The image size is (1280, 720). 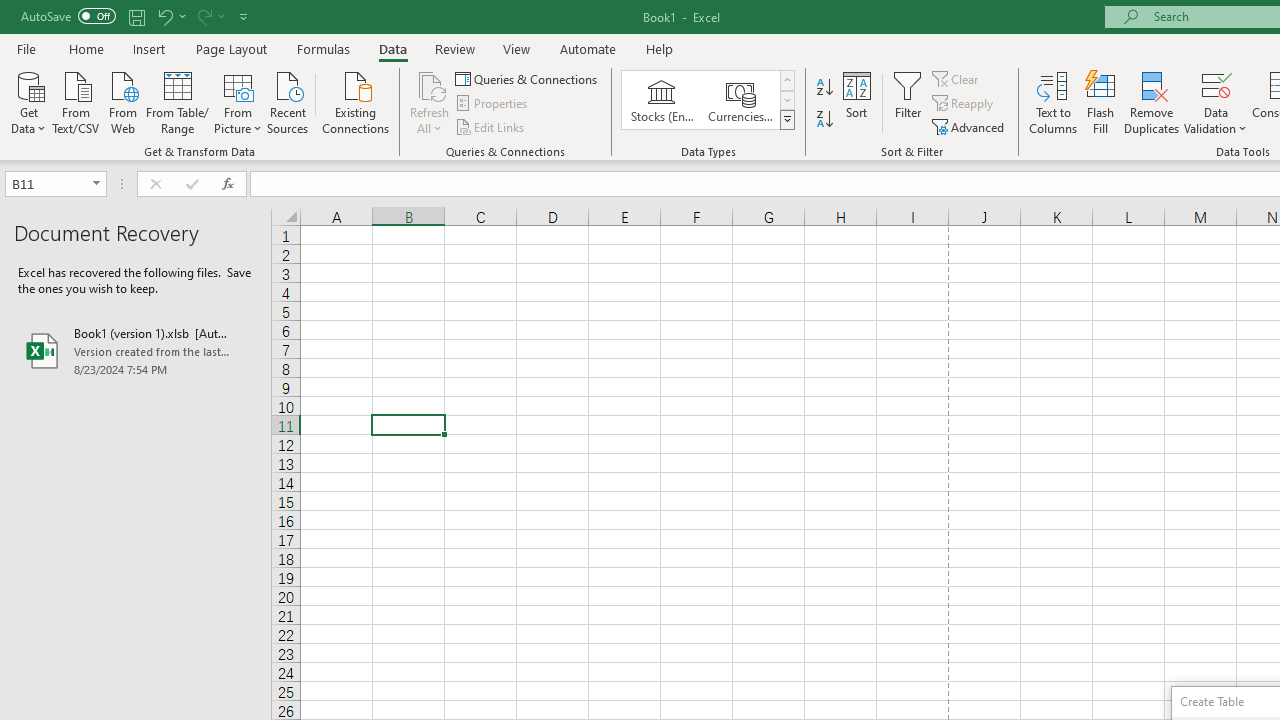 What do you see at coordinates (356, 101) in the screenshot?
I see `Existing Connections` at bounding box center [356, 101].